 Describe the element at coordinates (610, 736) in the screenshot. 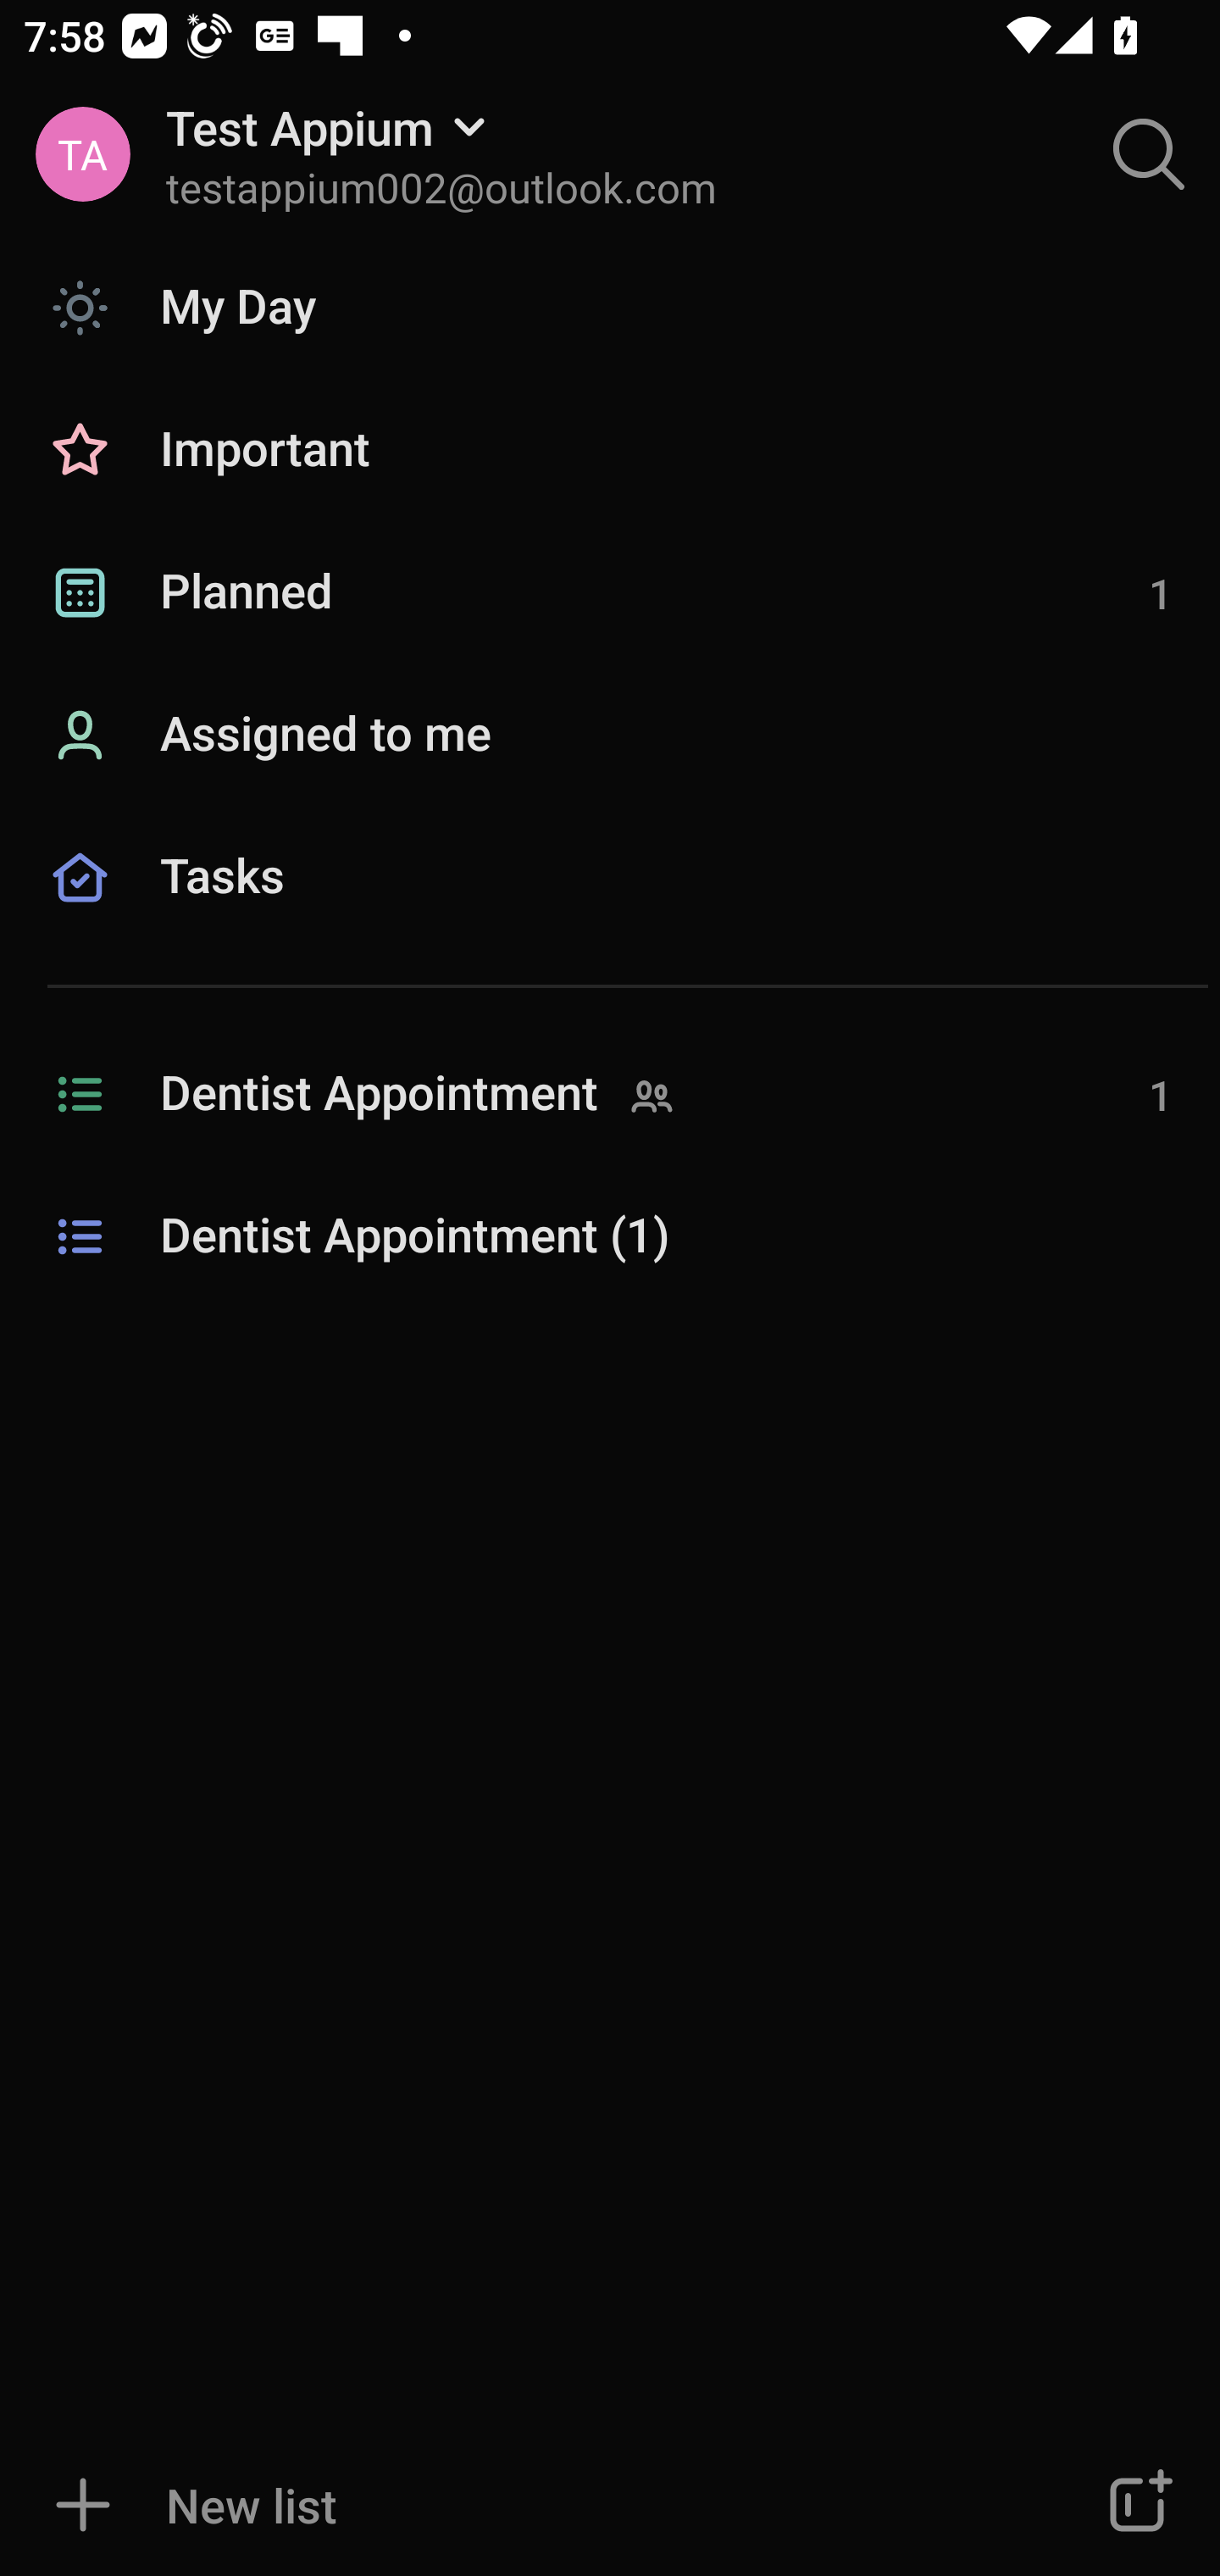

I see `Assigned to me, 0 tasks Assigned to me` at that location.